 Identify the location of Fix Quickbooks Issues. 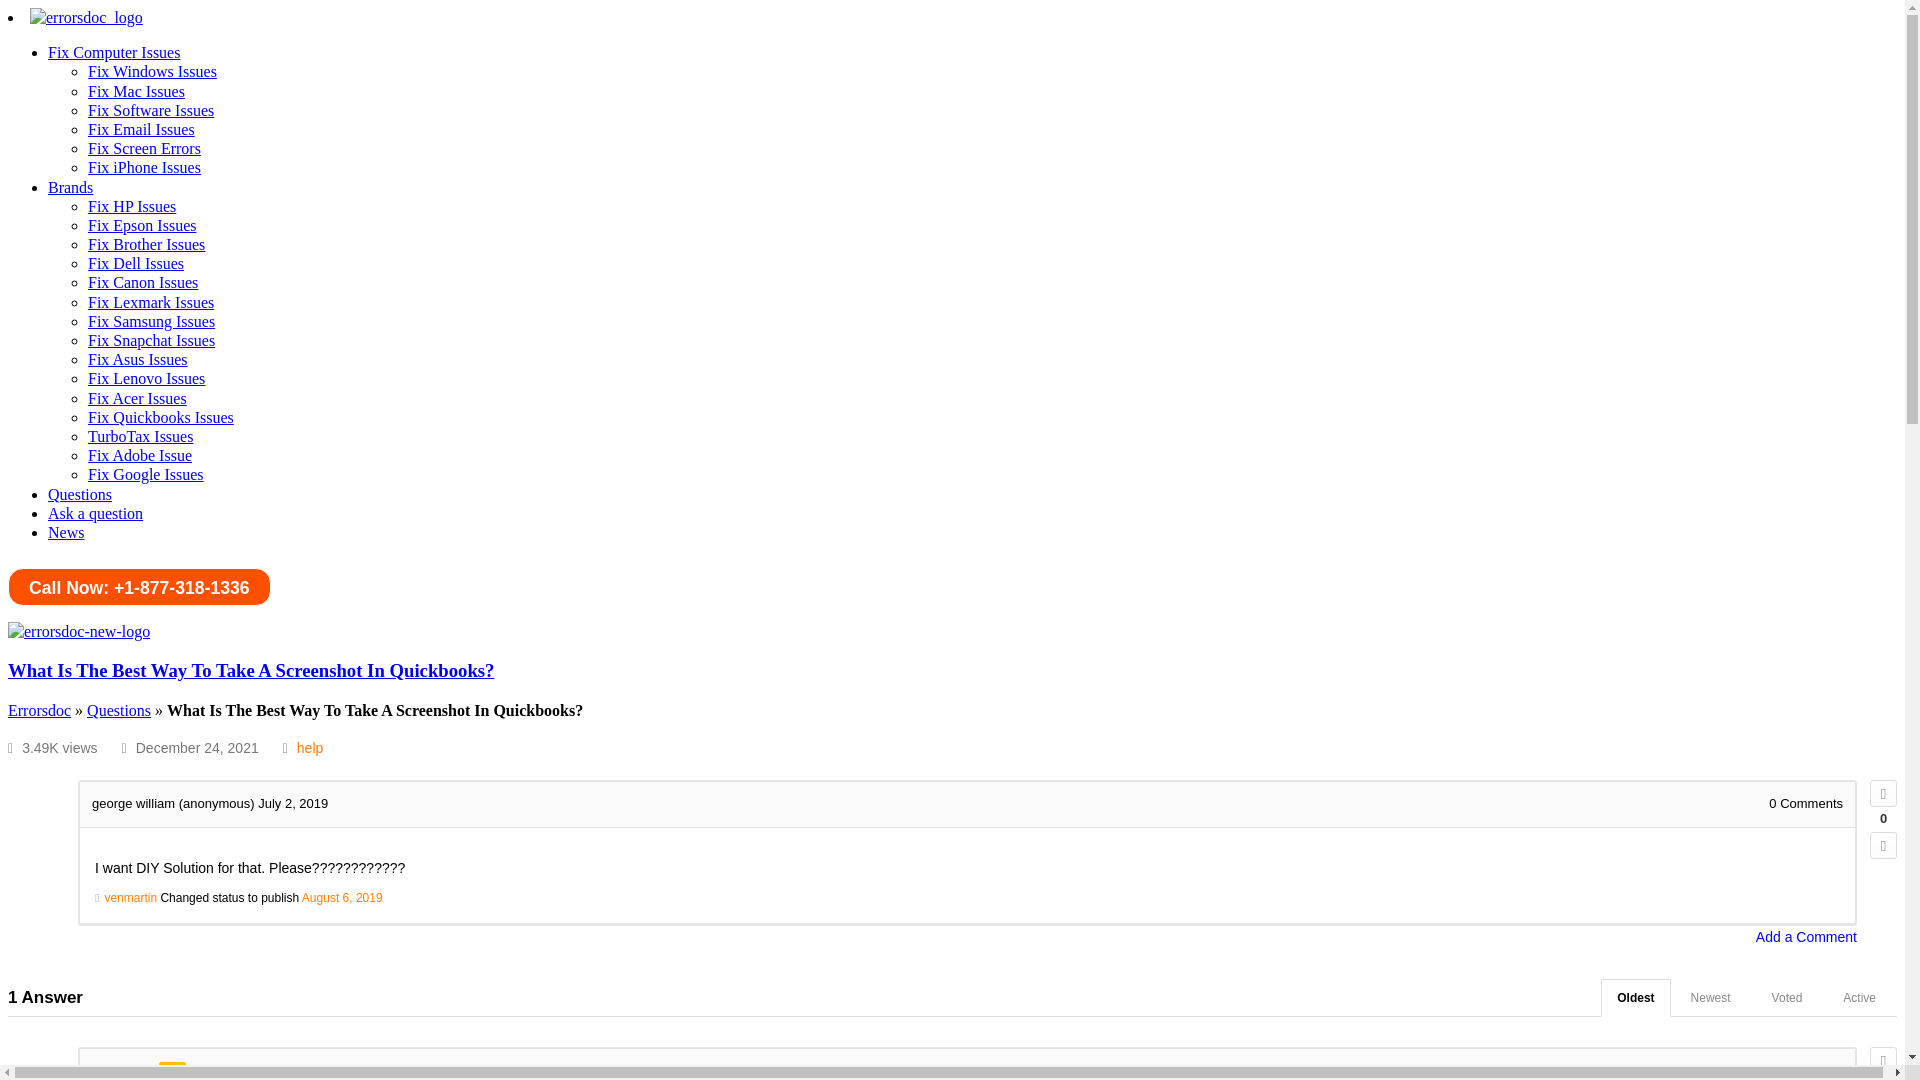
(161, 417).